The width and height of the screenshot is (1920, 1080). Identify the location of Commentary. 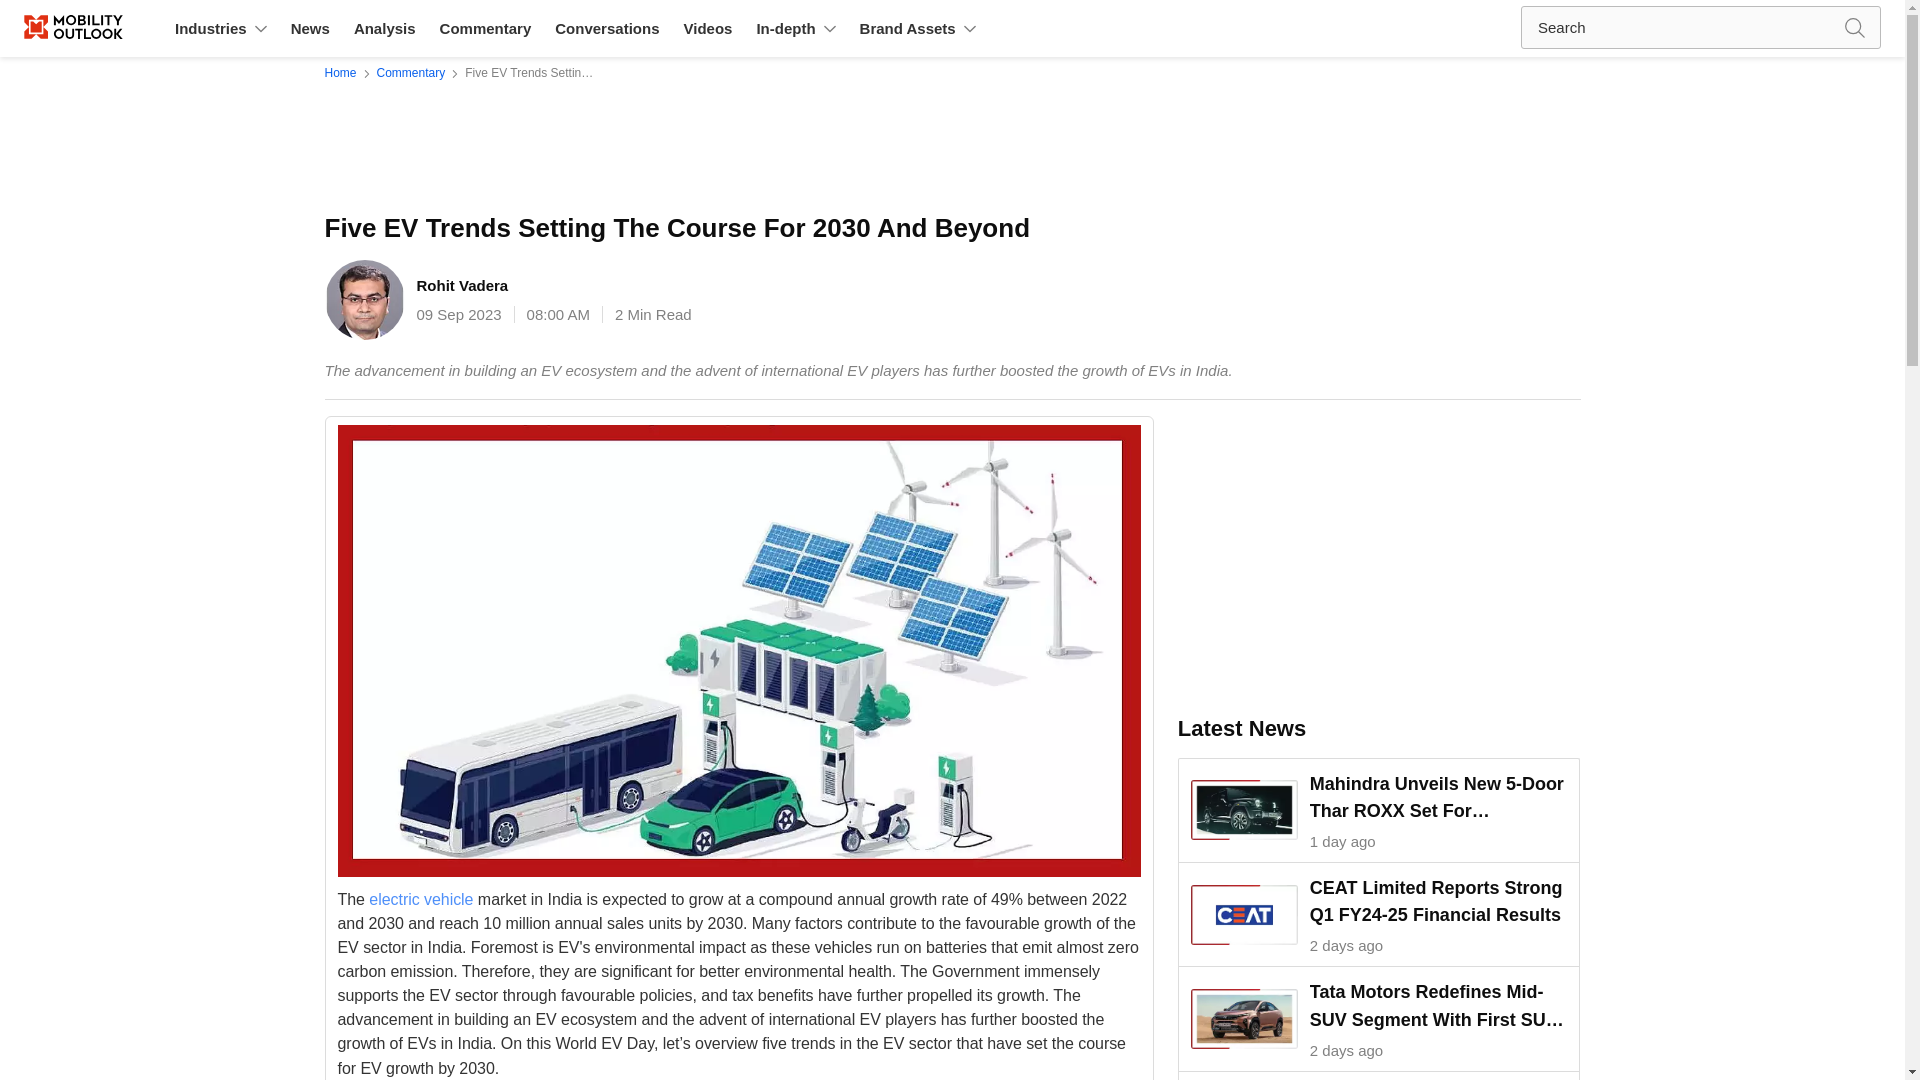
(486, 28).